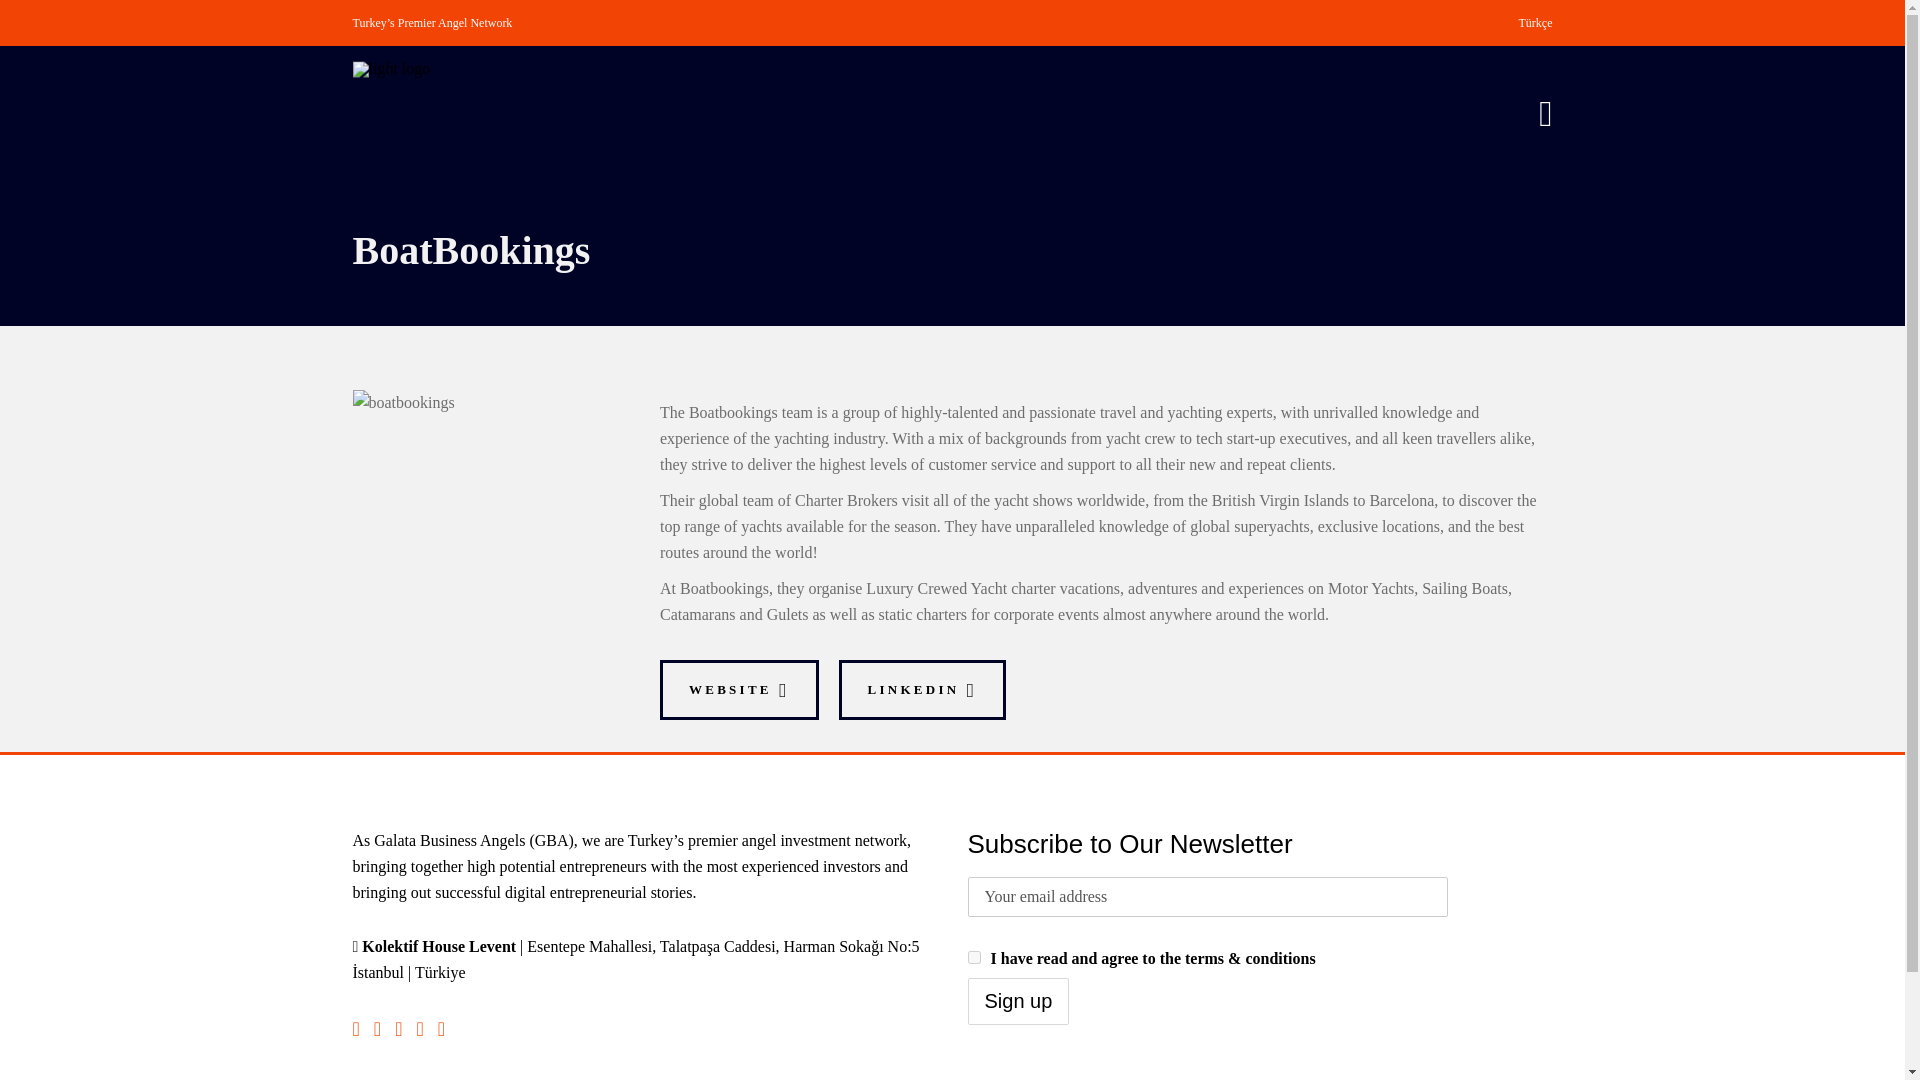  Describe the element at coordinates (974, 958) in the screenshot. I see `1` at that location.